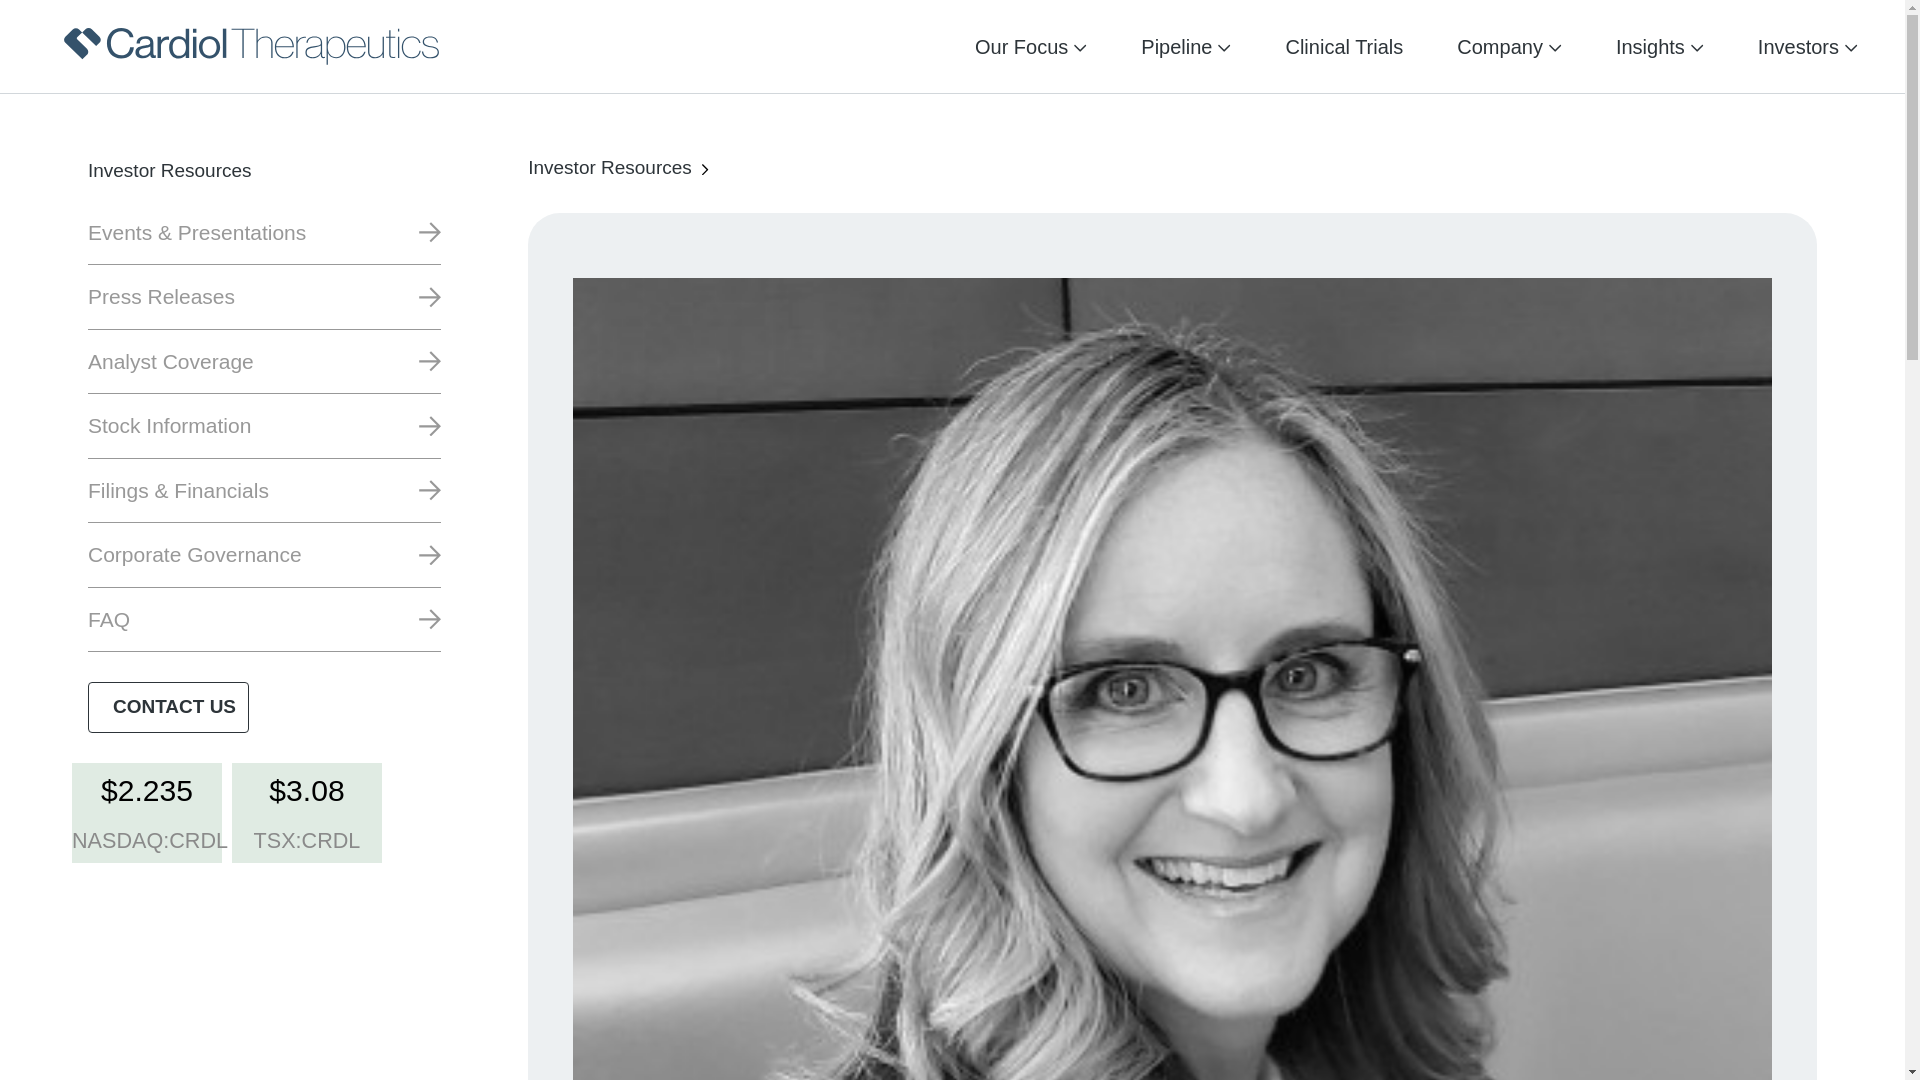 The image size is (1920, 1080). I want to click on Stock Information, so click(264, 426).